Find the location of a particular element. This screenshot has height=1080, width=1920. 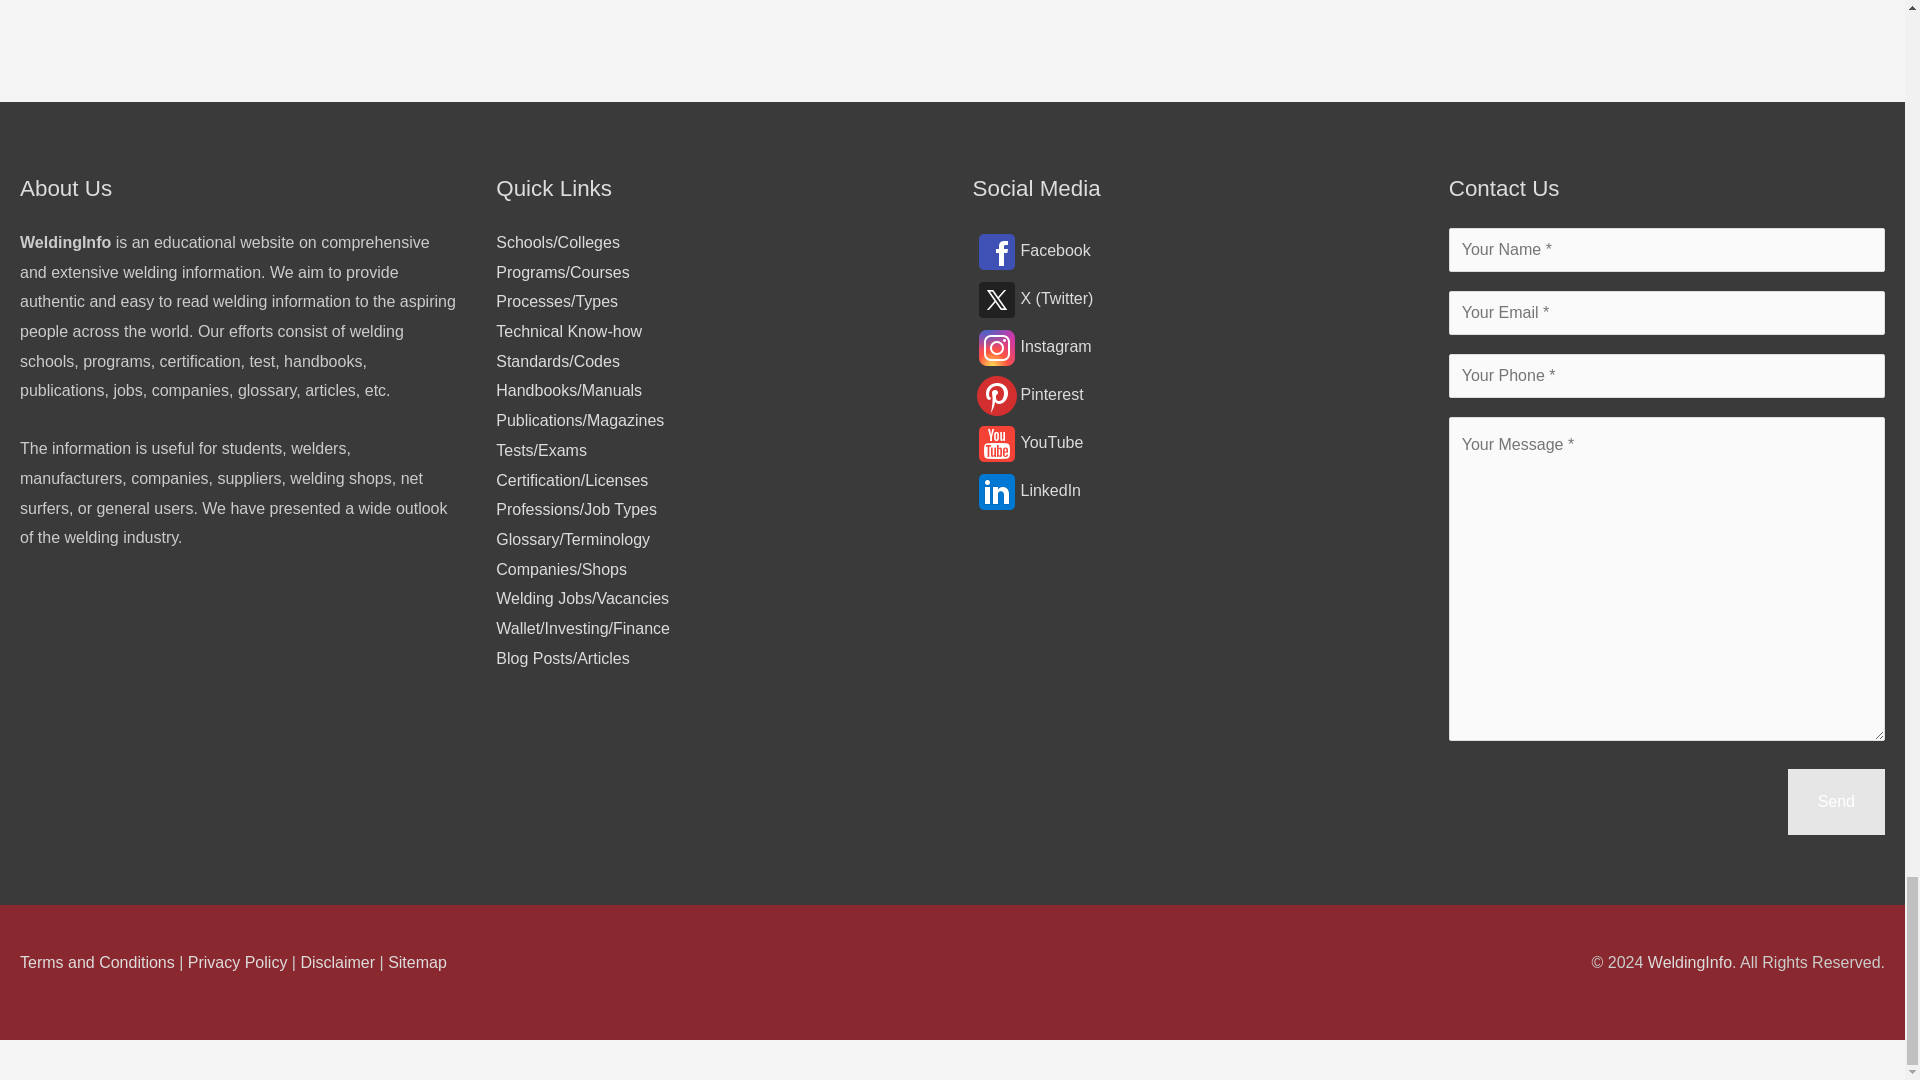

Send is located at coordinates (1836, 801).